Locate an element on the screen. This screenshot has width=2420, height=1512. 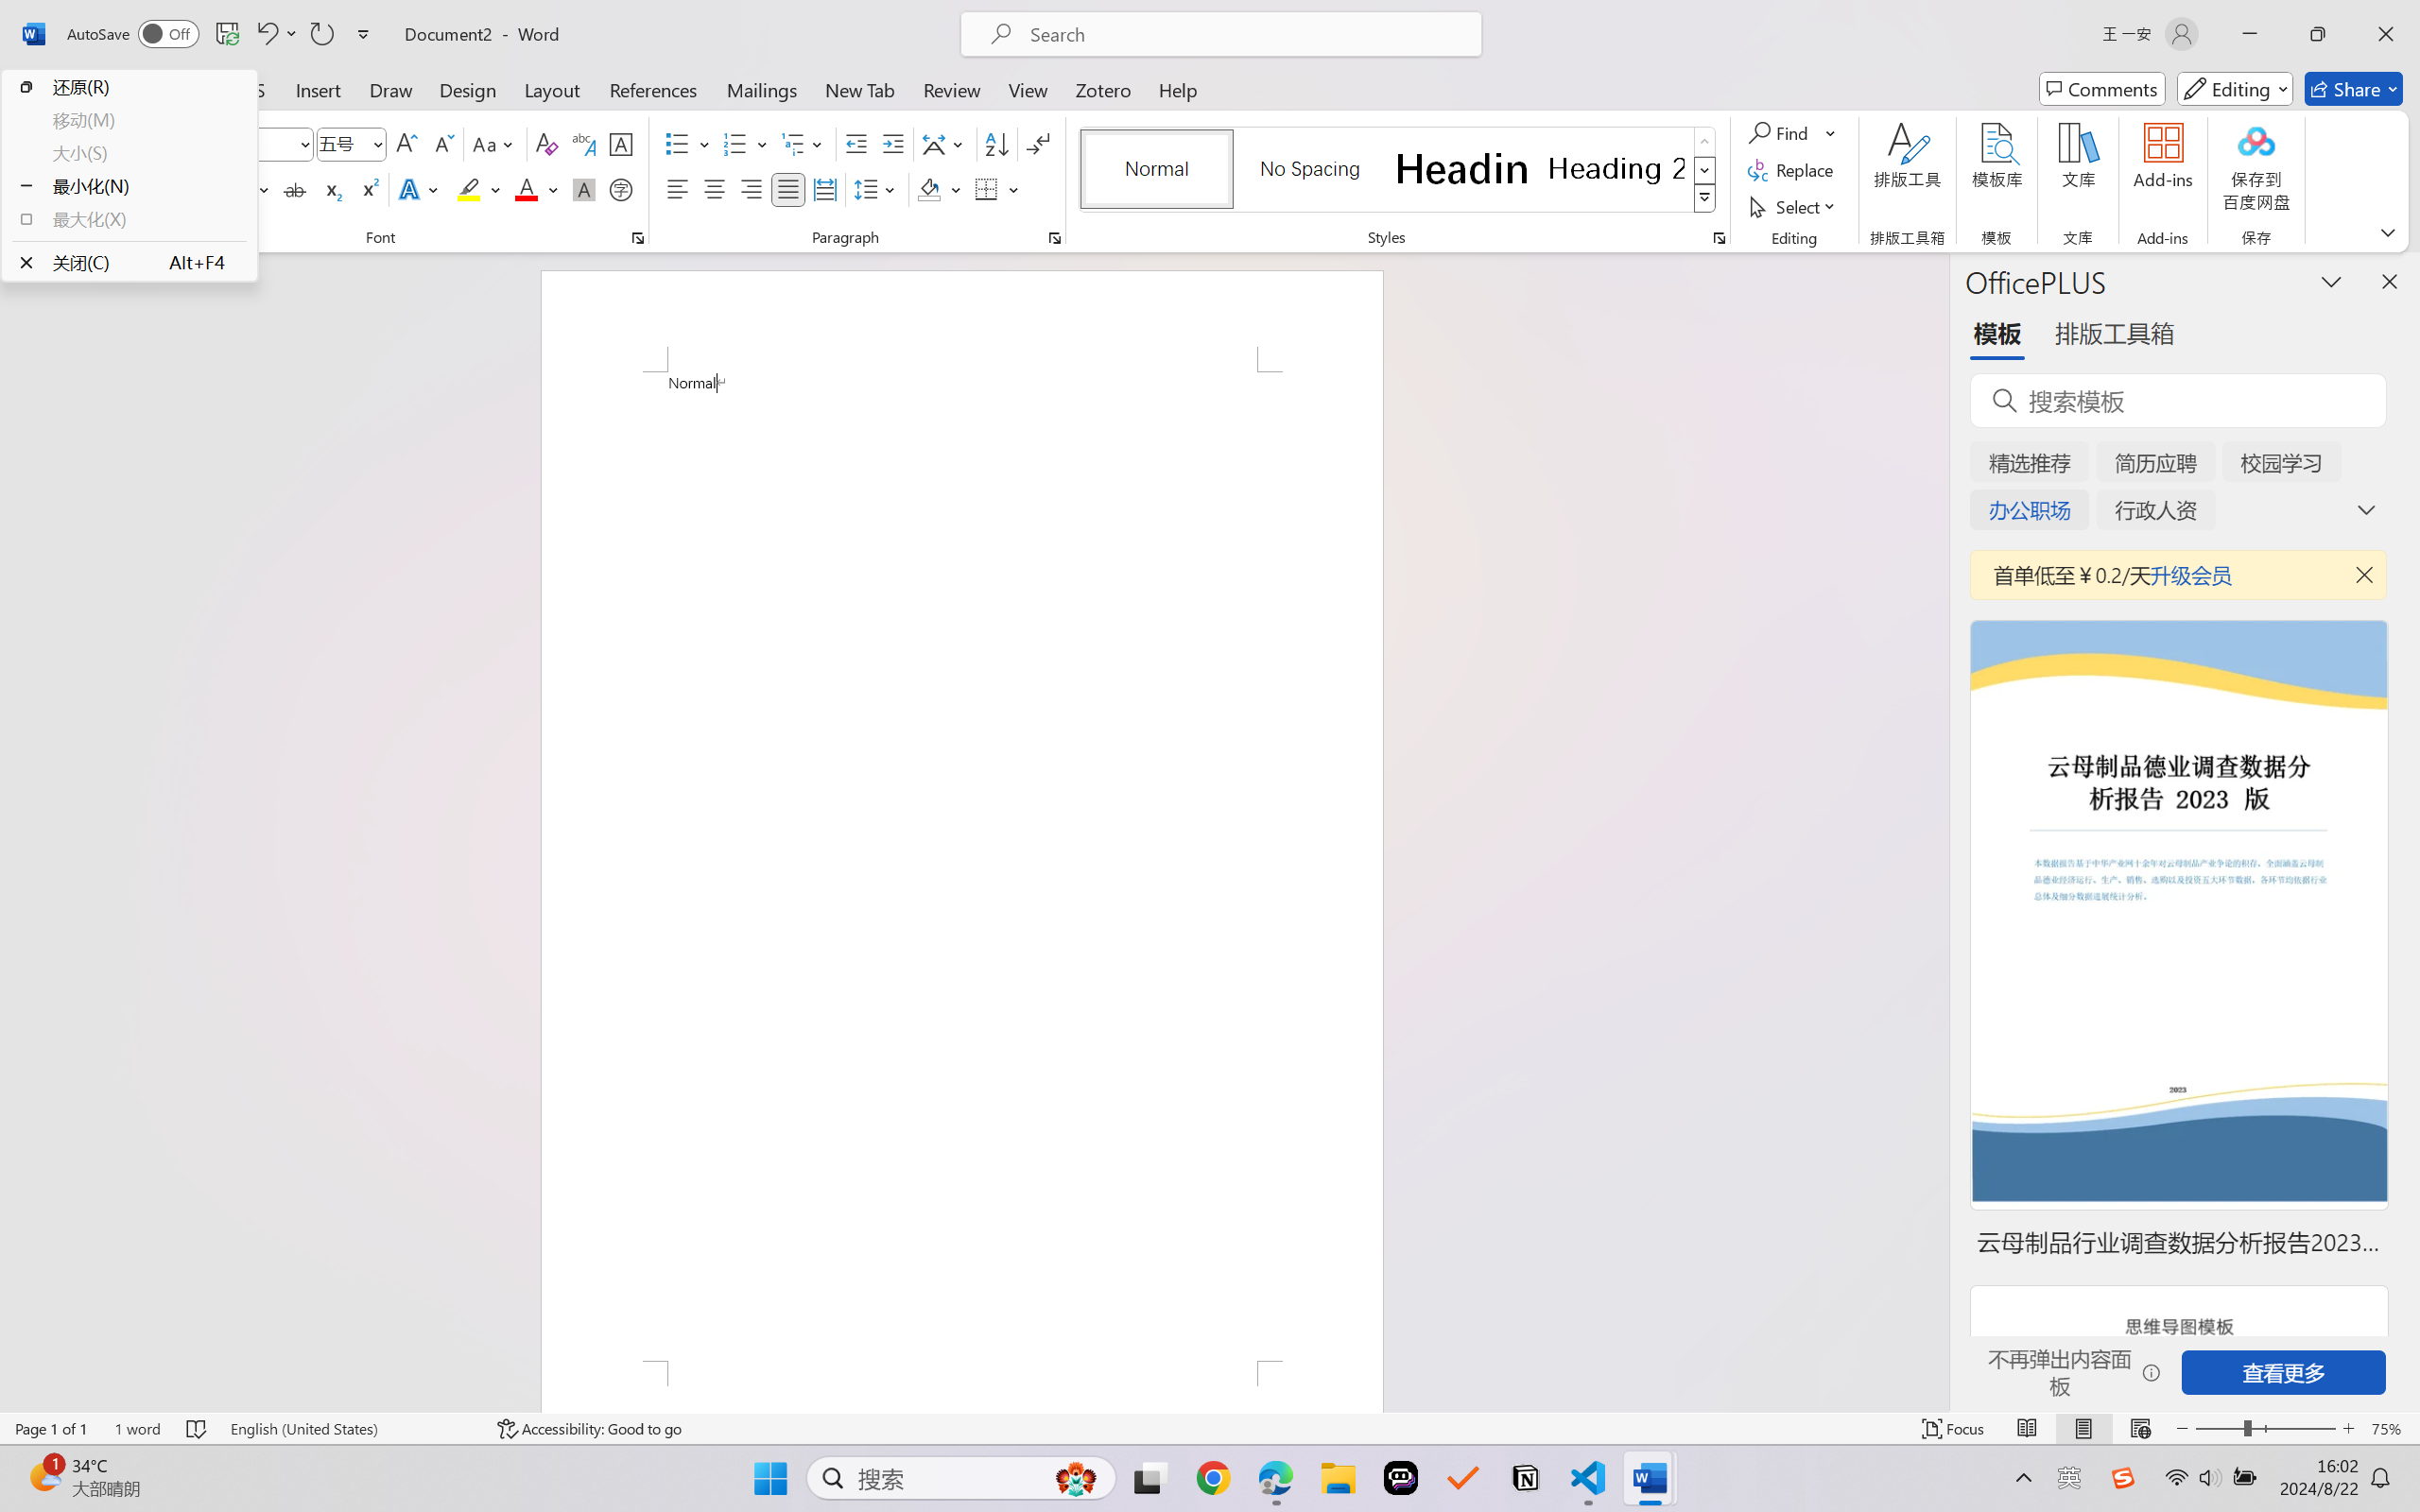
Office Clipboard... is located at coordinates (123, 238).